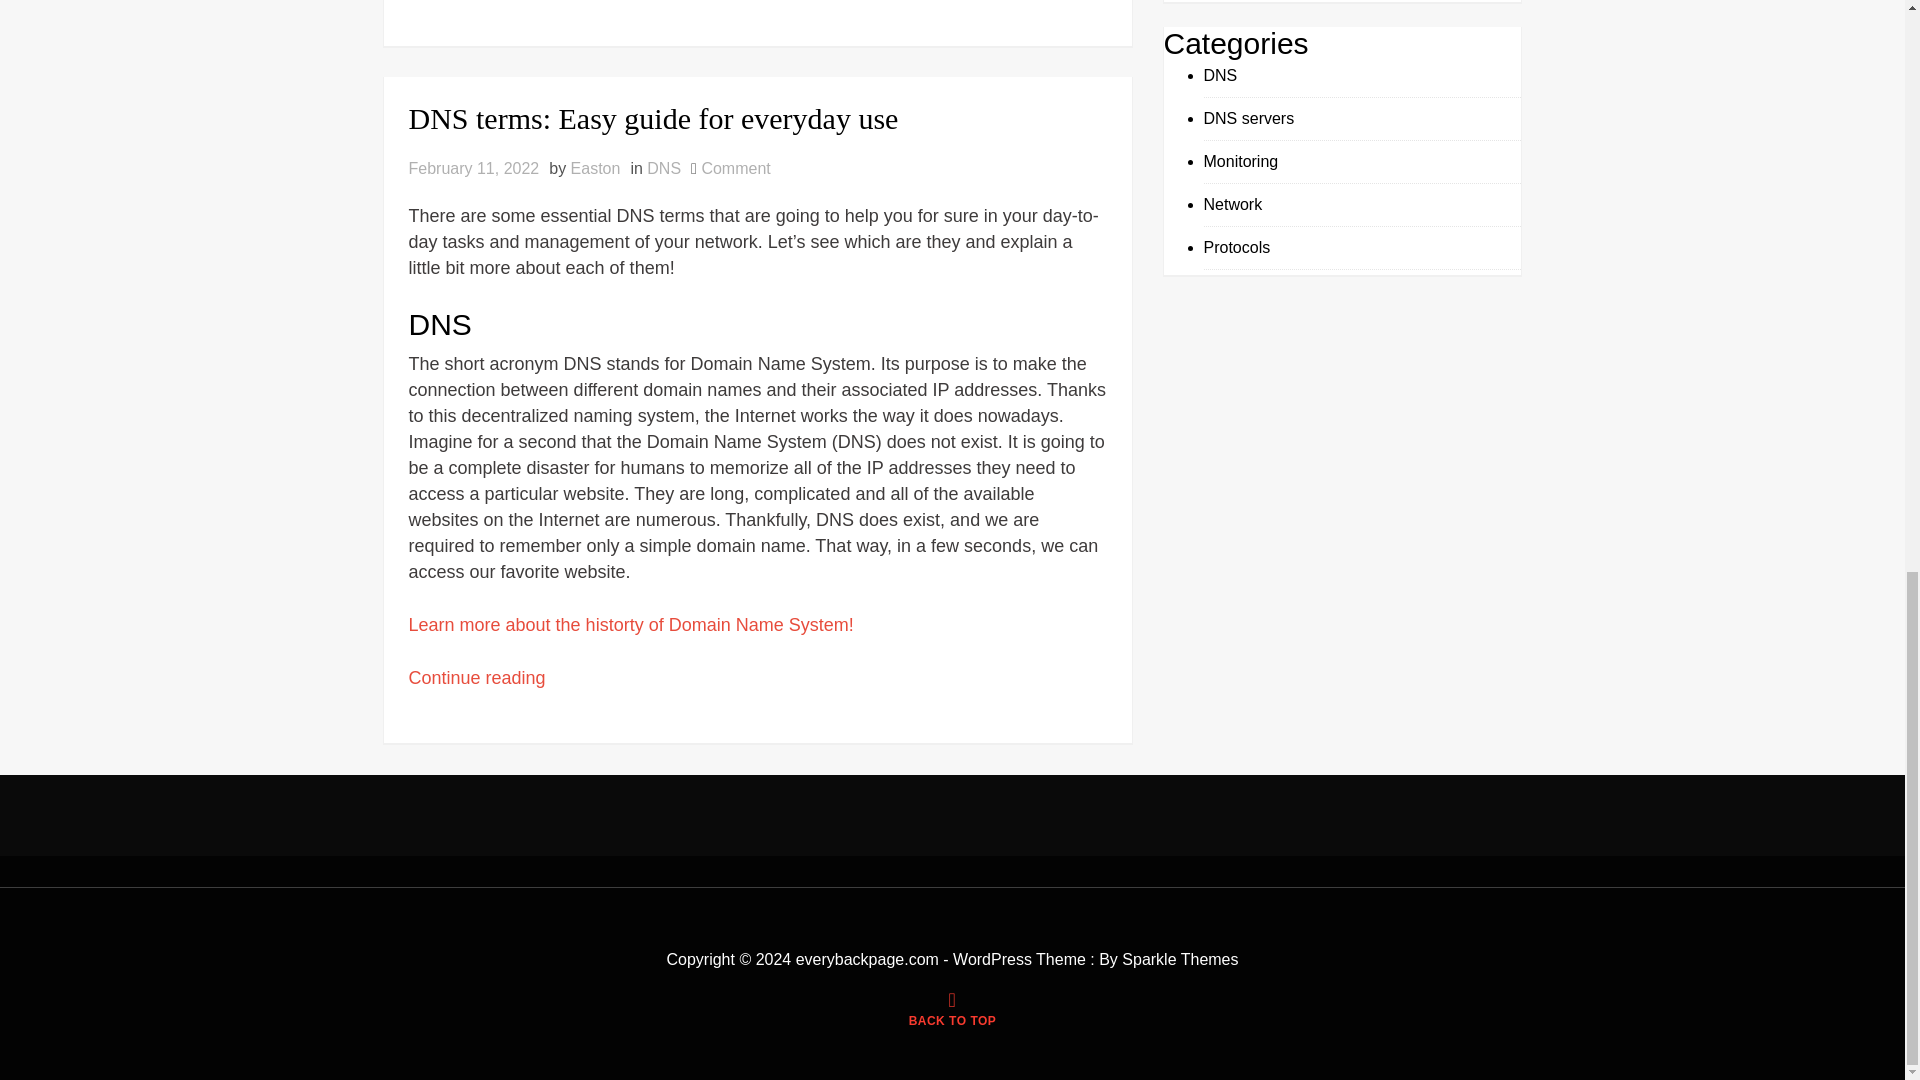 The height and width of the screenshot is (1080, 1920). I want to click on Easton, so click(595, 168).